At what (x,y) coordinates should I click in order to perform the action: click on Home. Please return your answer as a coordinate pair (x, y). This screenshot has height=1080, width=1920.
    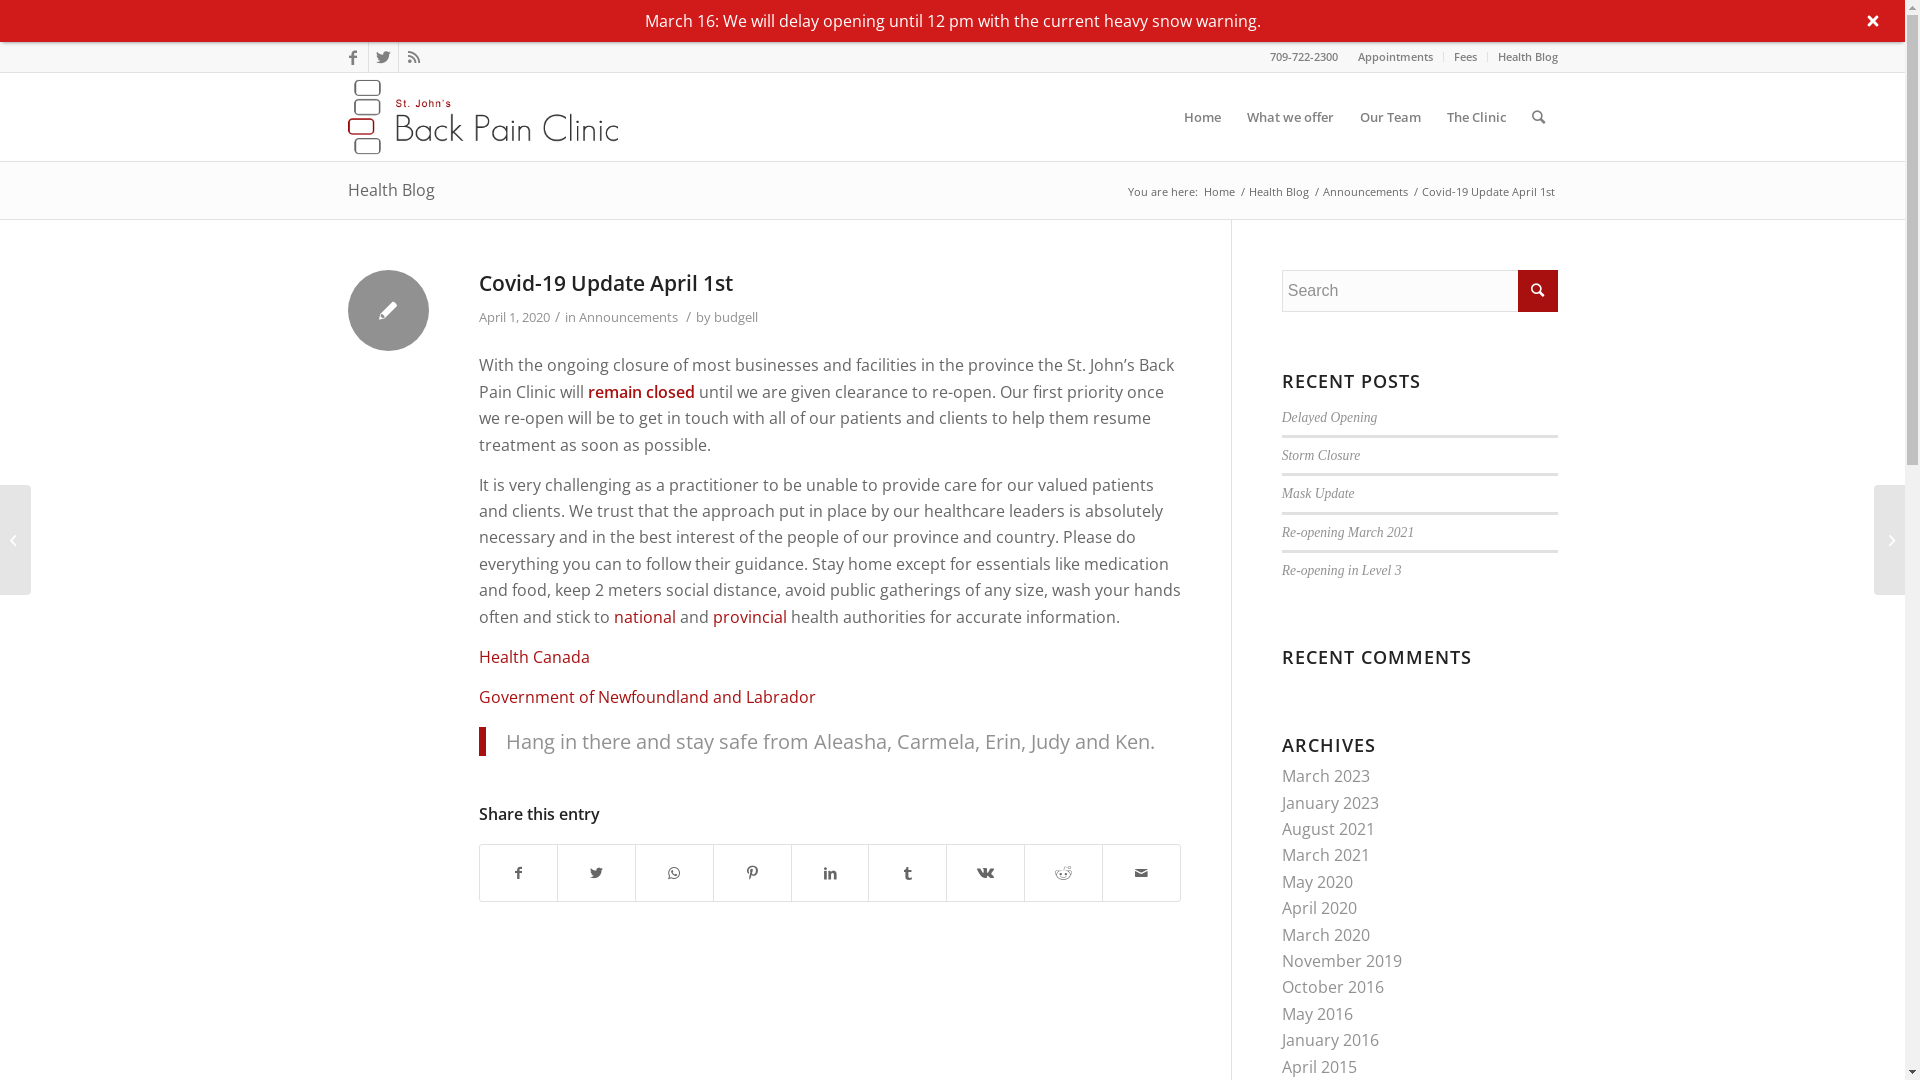
    Looking at the image, I should click on (1202, 117).